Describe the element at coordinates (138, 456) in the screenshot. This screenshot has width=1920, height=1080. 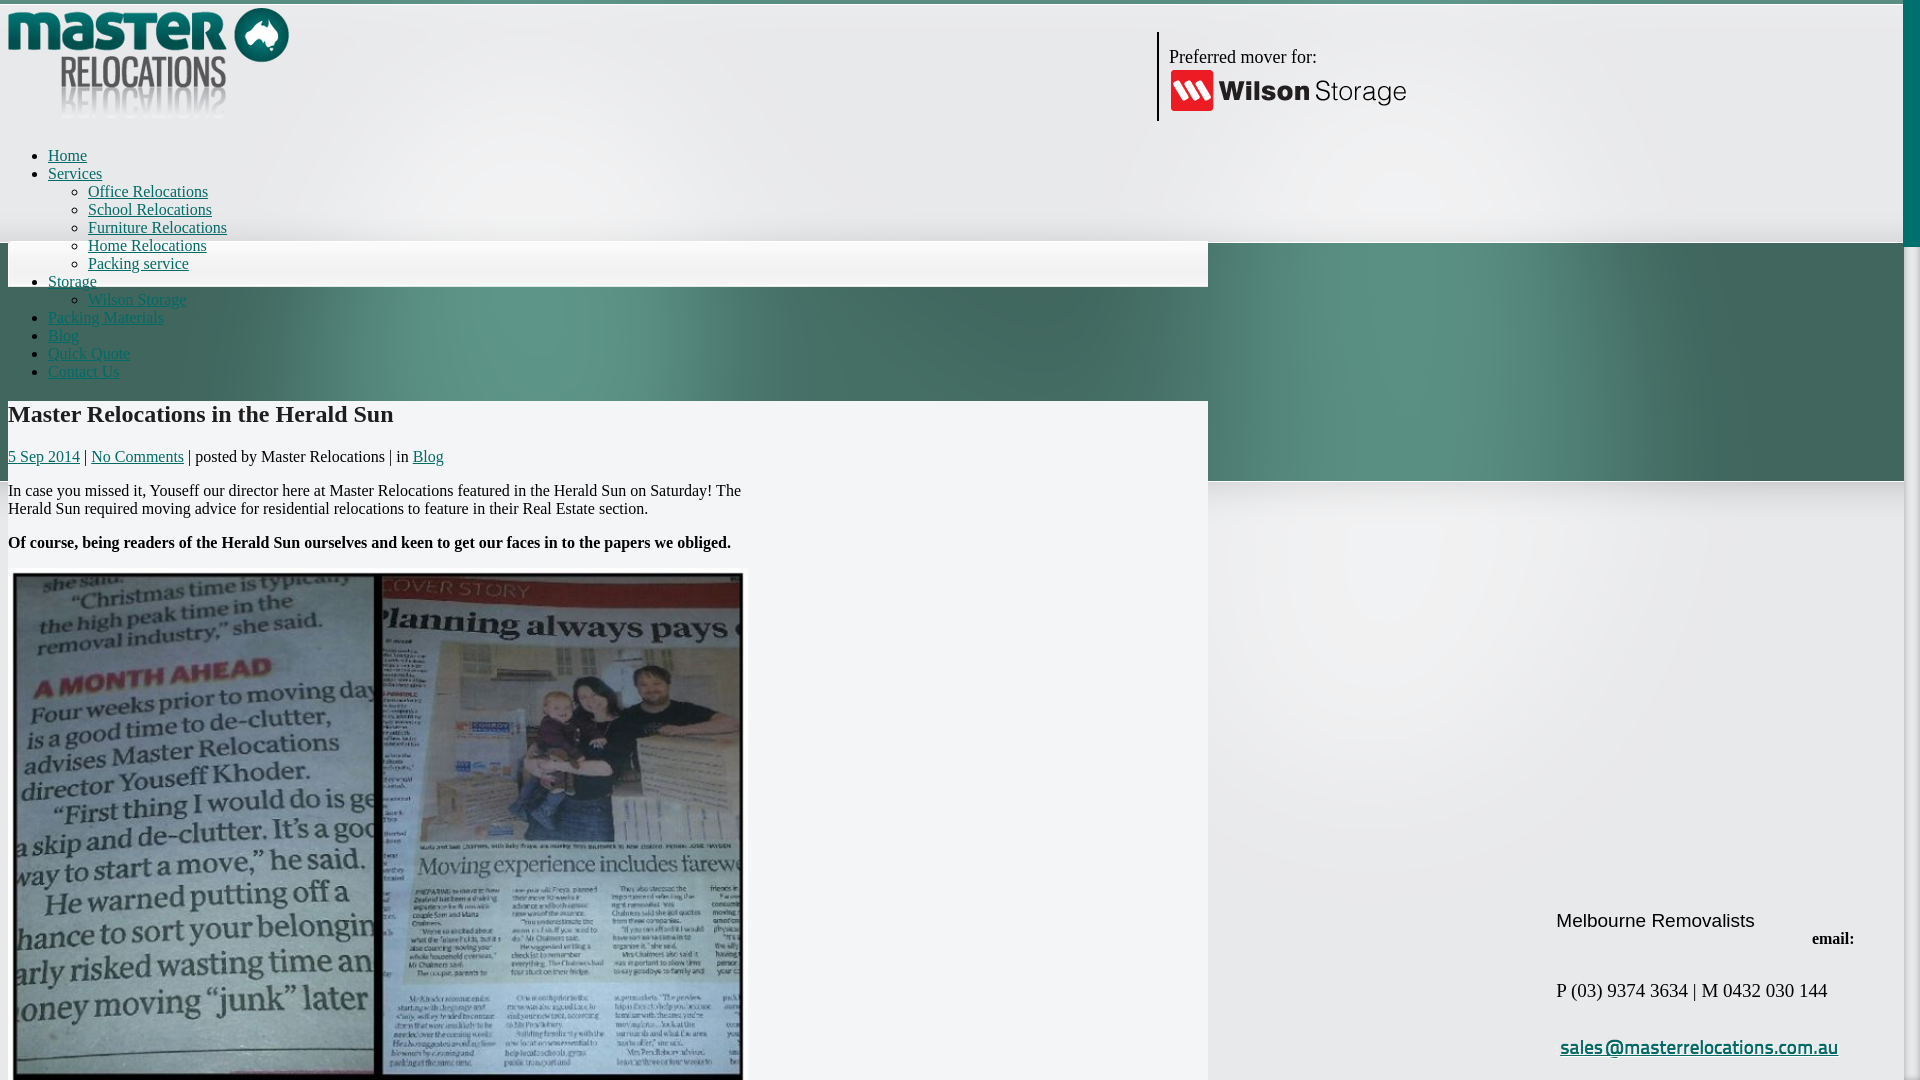
I see `No Comments` at that location.